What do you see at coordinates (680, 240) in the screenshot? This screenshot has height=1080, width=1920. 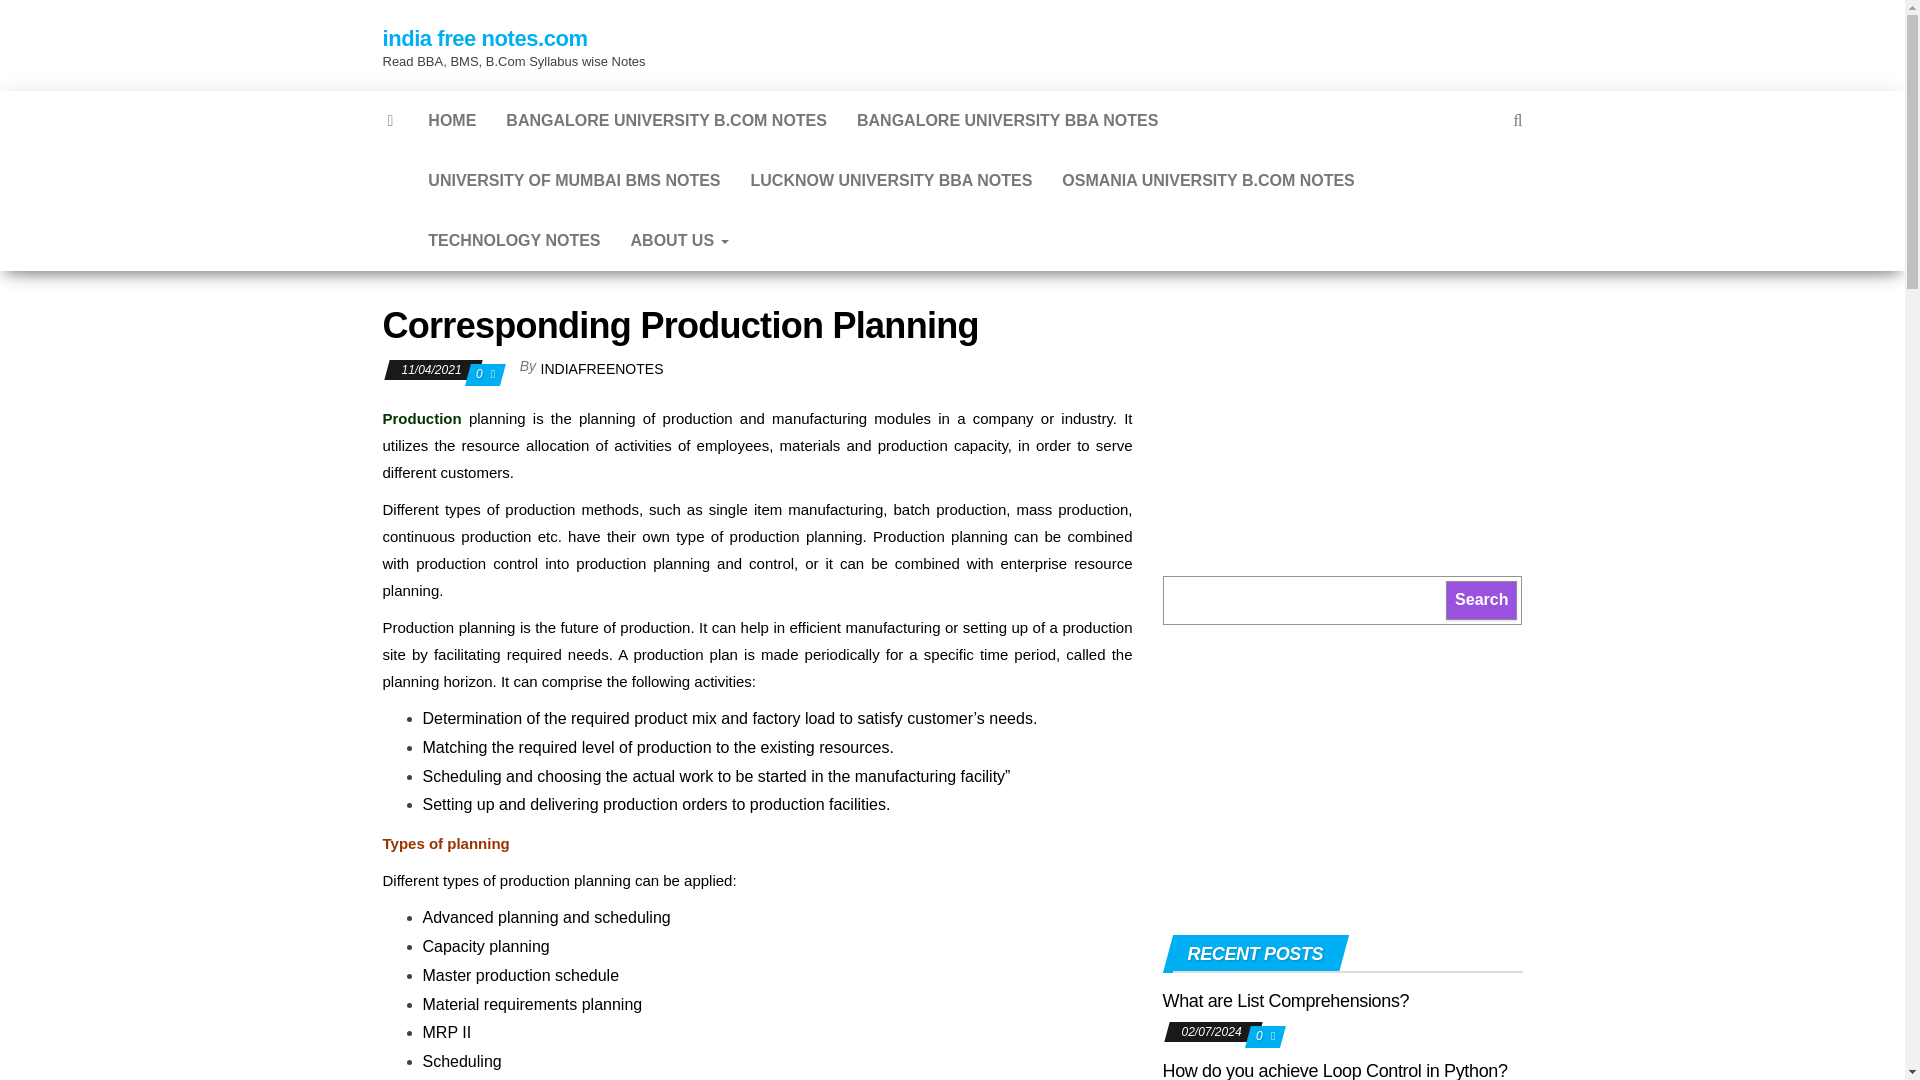 I see `ABOUT US` at bounding box center [680, 240].